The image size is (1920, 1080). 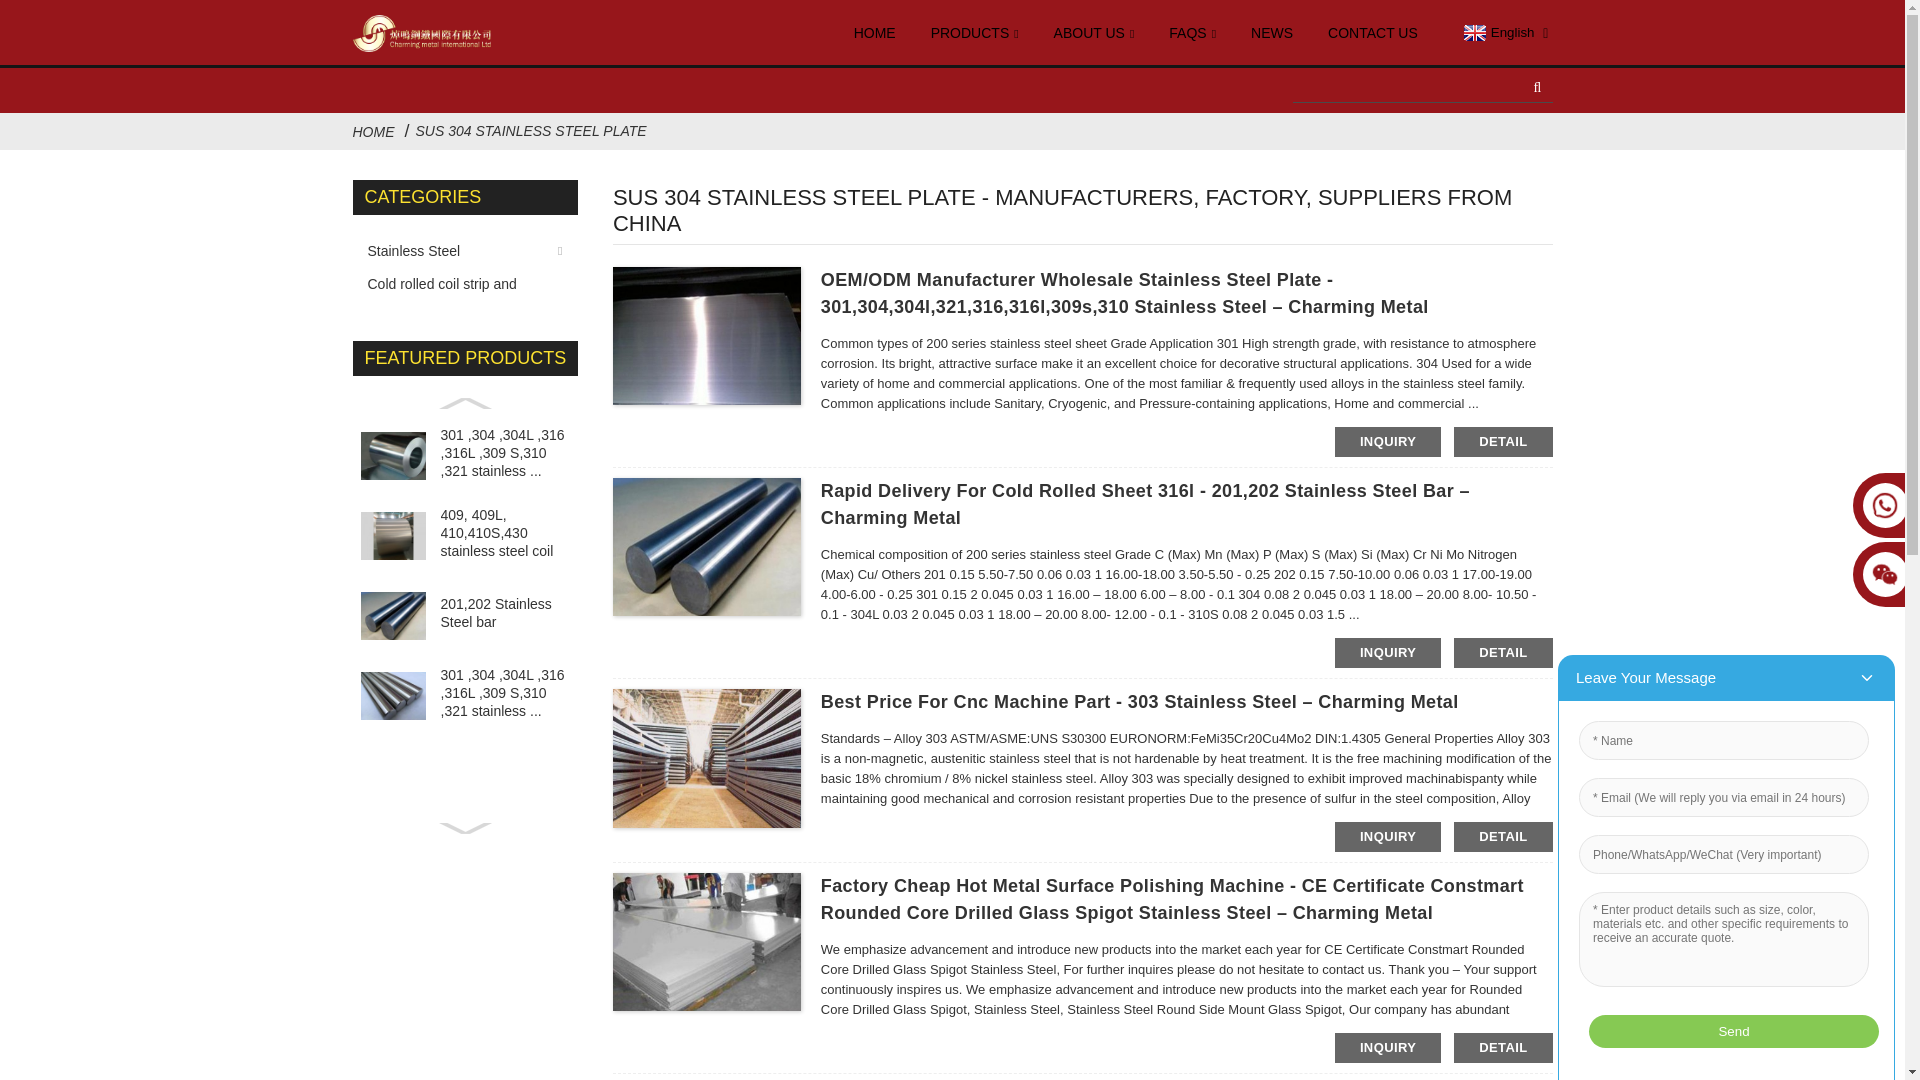 I want to click on ABOUT US, so click(x=1094, y=34).